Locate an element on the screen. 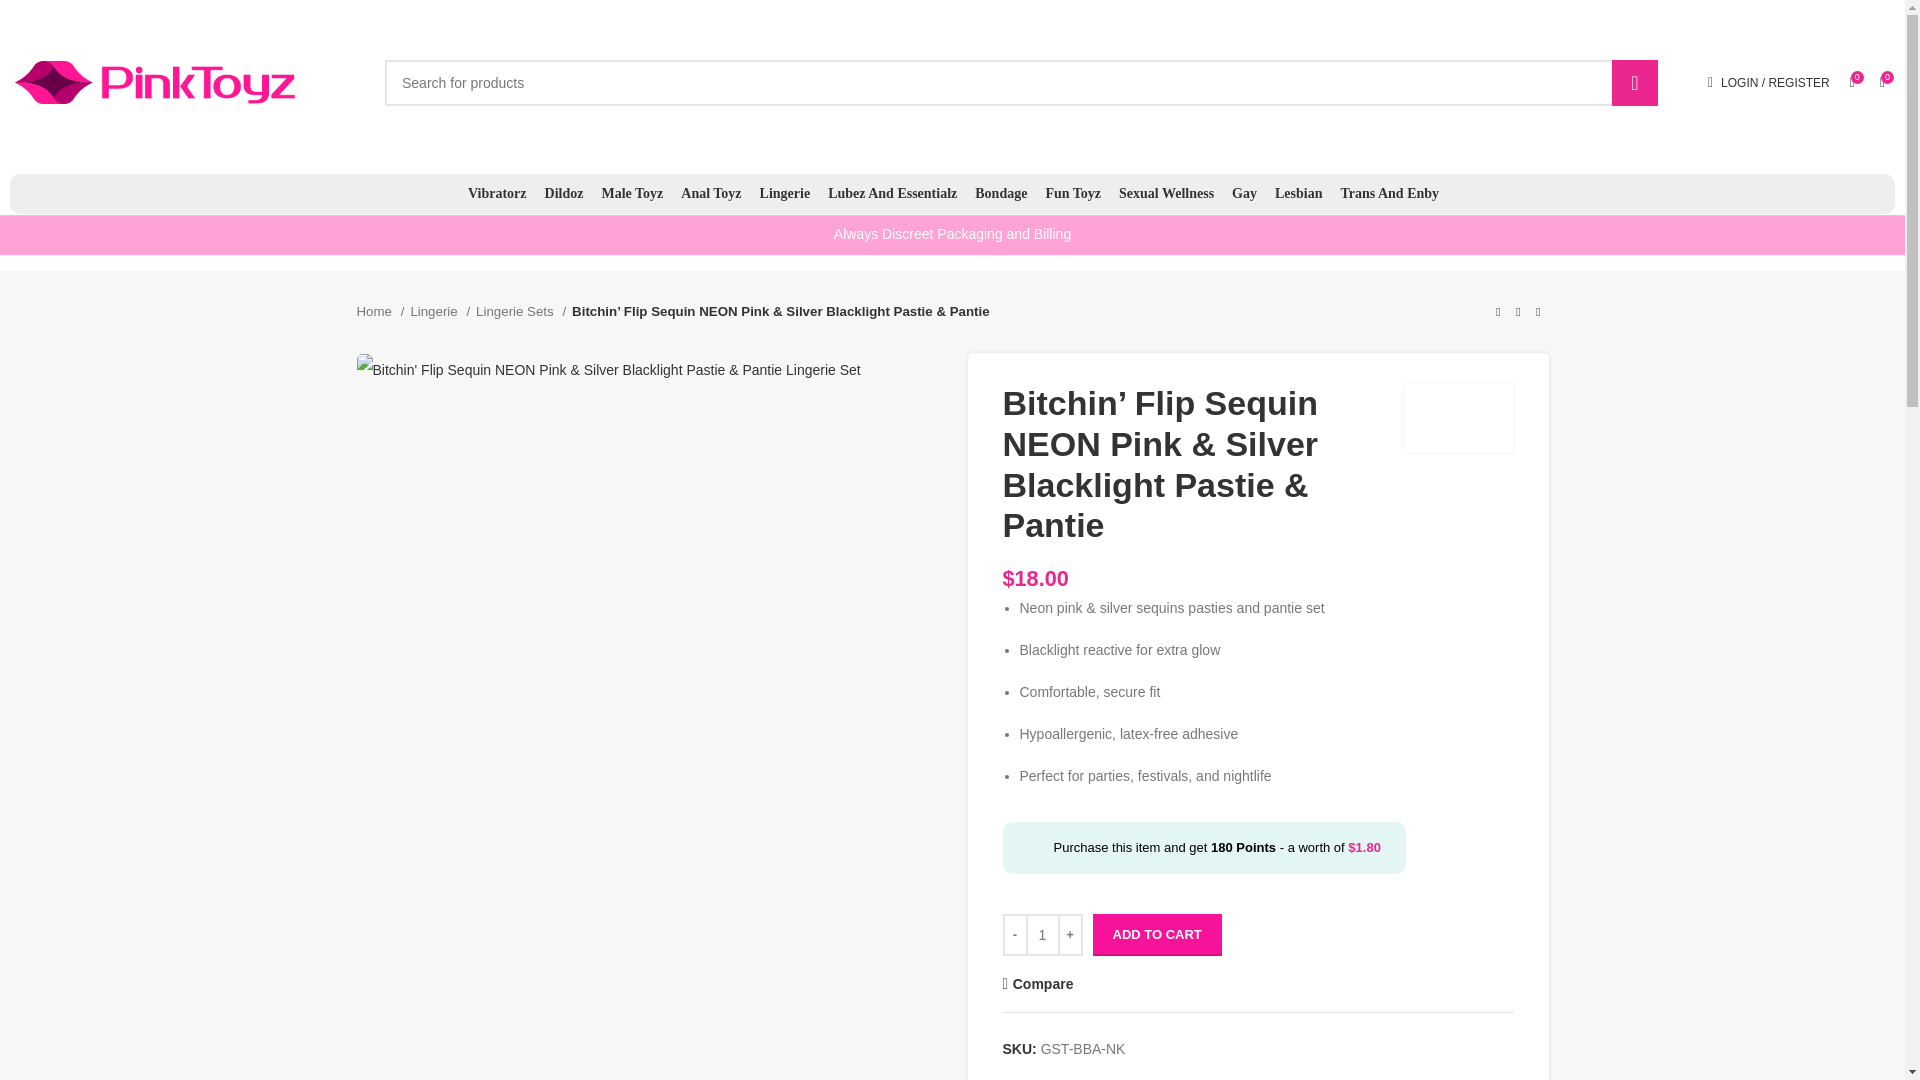  Neva Nude is located at coordinates (1458, 418).